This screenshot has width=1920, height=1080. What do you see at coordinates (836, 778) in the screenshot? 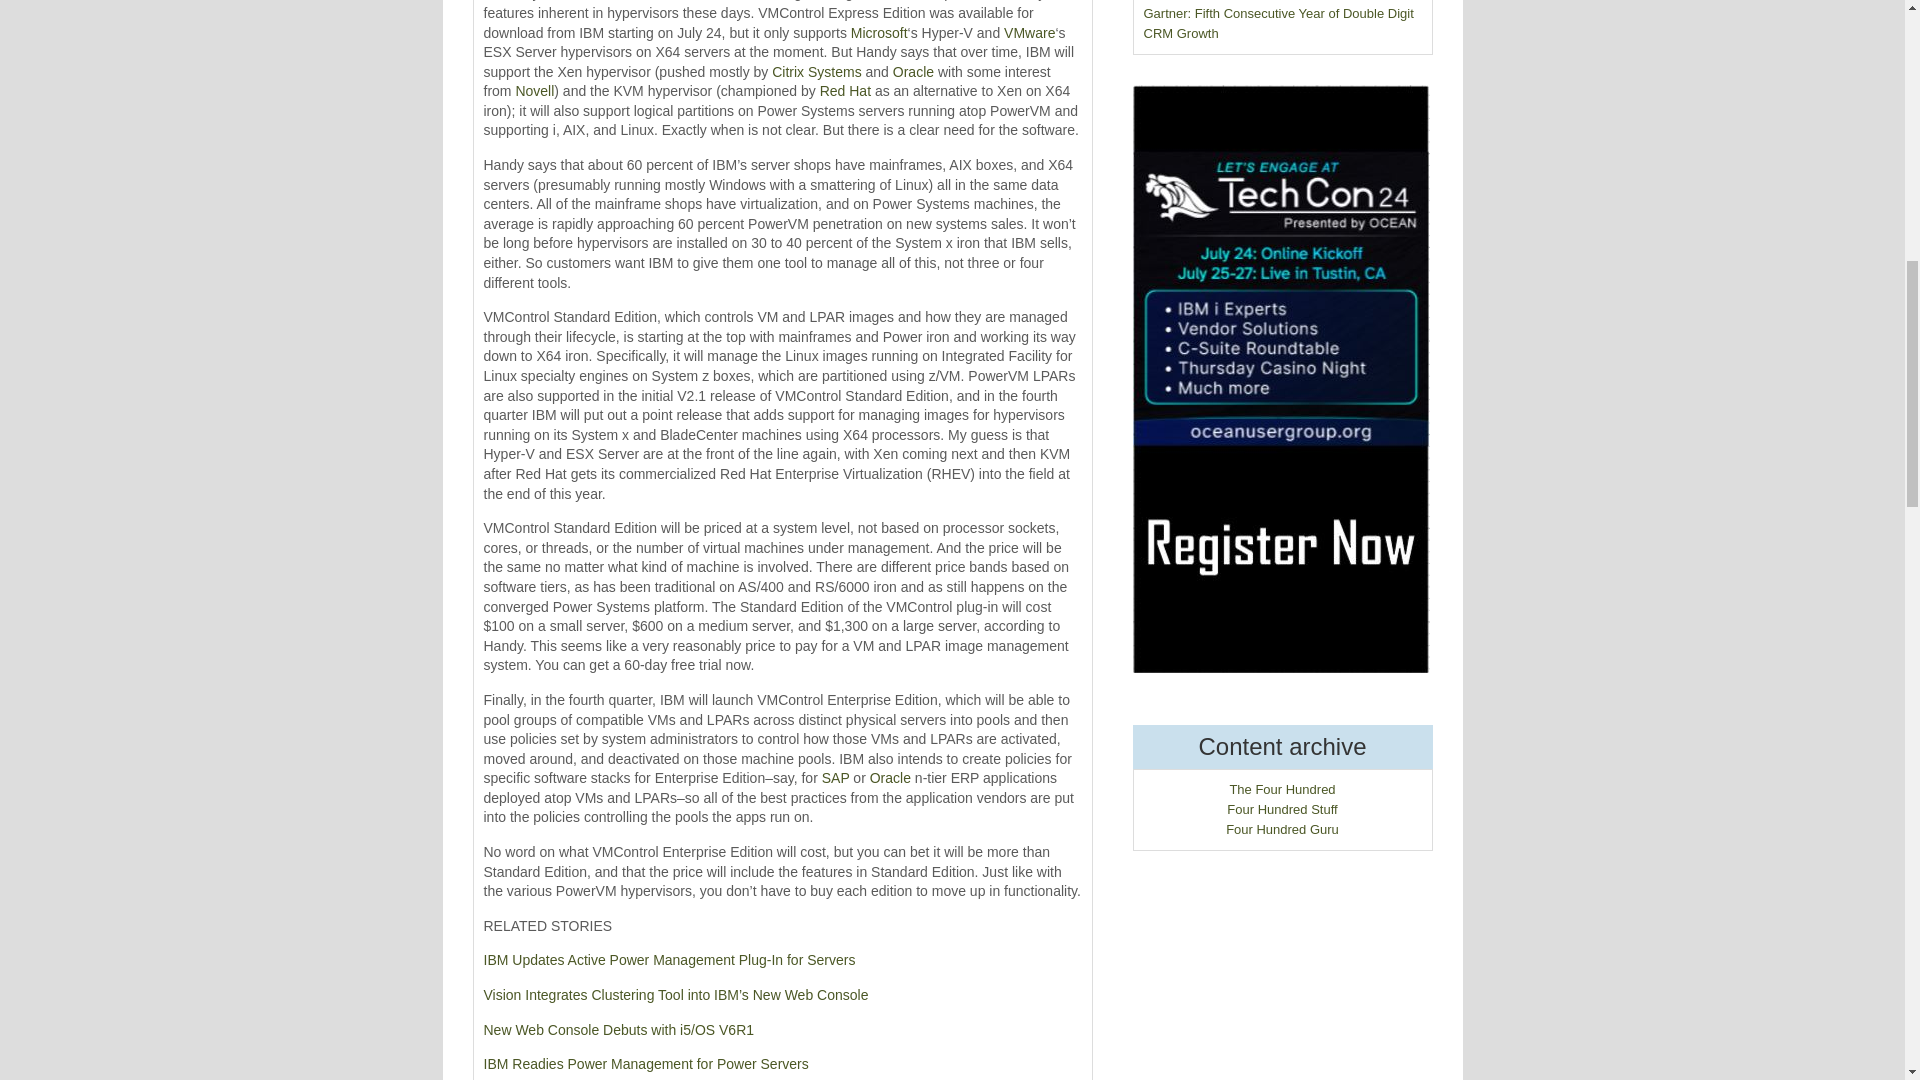
I see `SAP` at bounding box center [836, 778].